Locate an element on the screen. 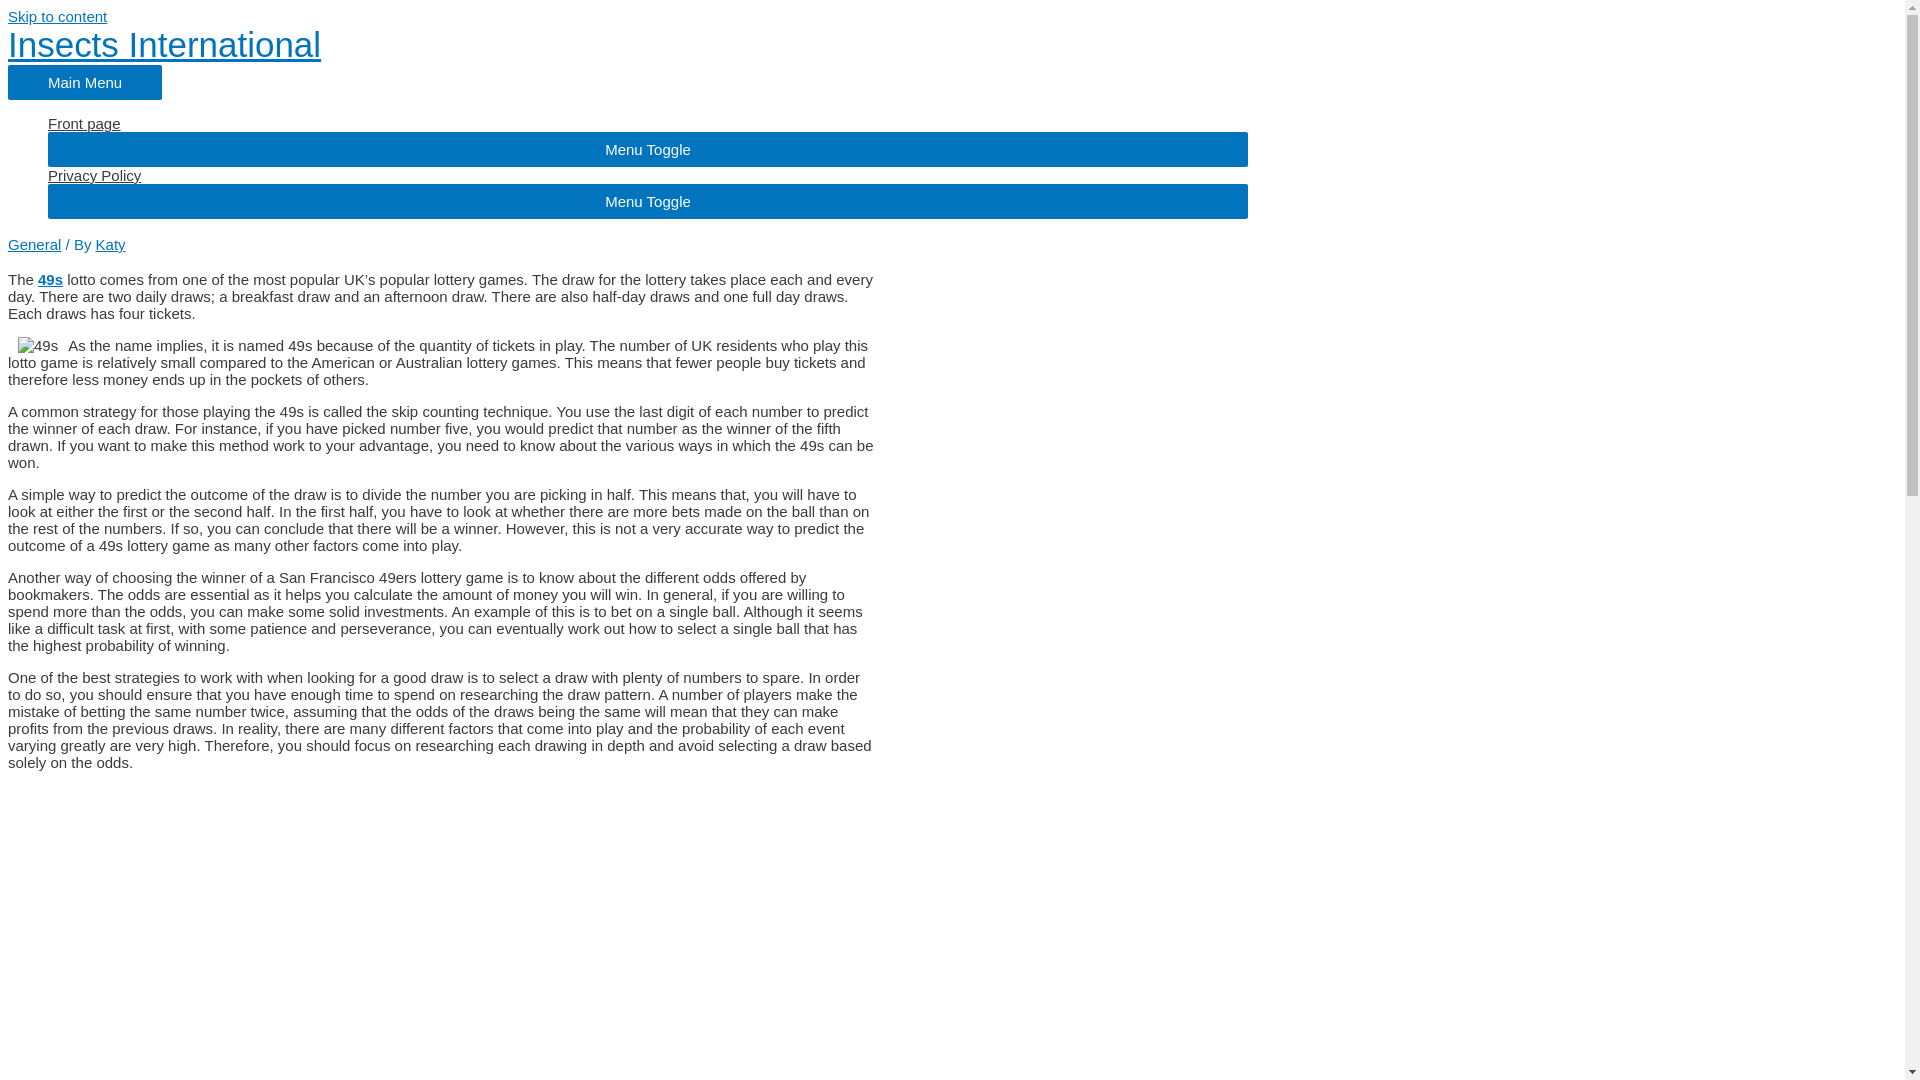 The width and height of the screenshot is (1920, 1080). Privacy Policy is located at coordinates (648, 175).